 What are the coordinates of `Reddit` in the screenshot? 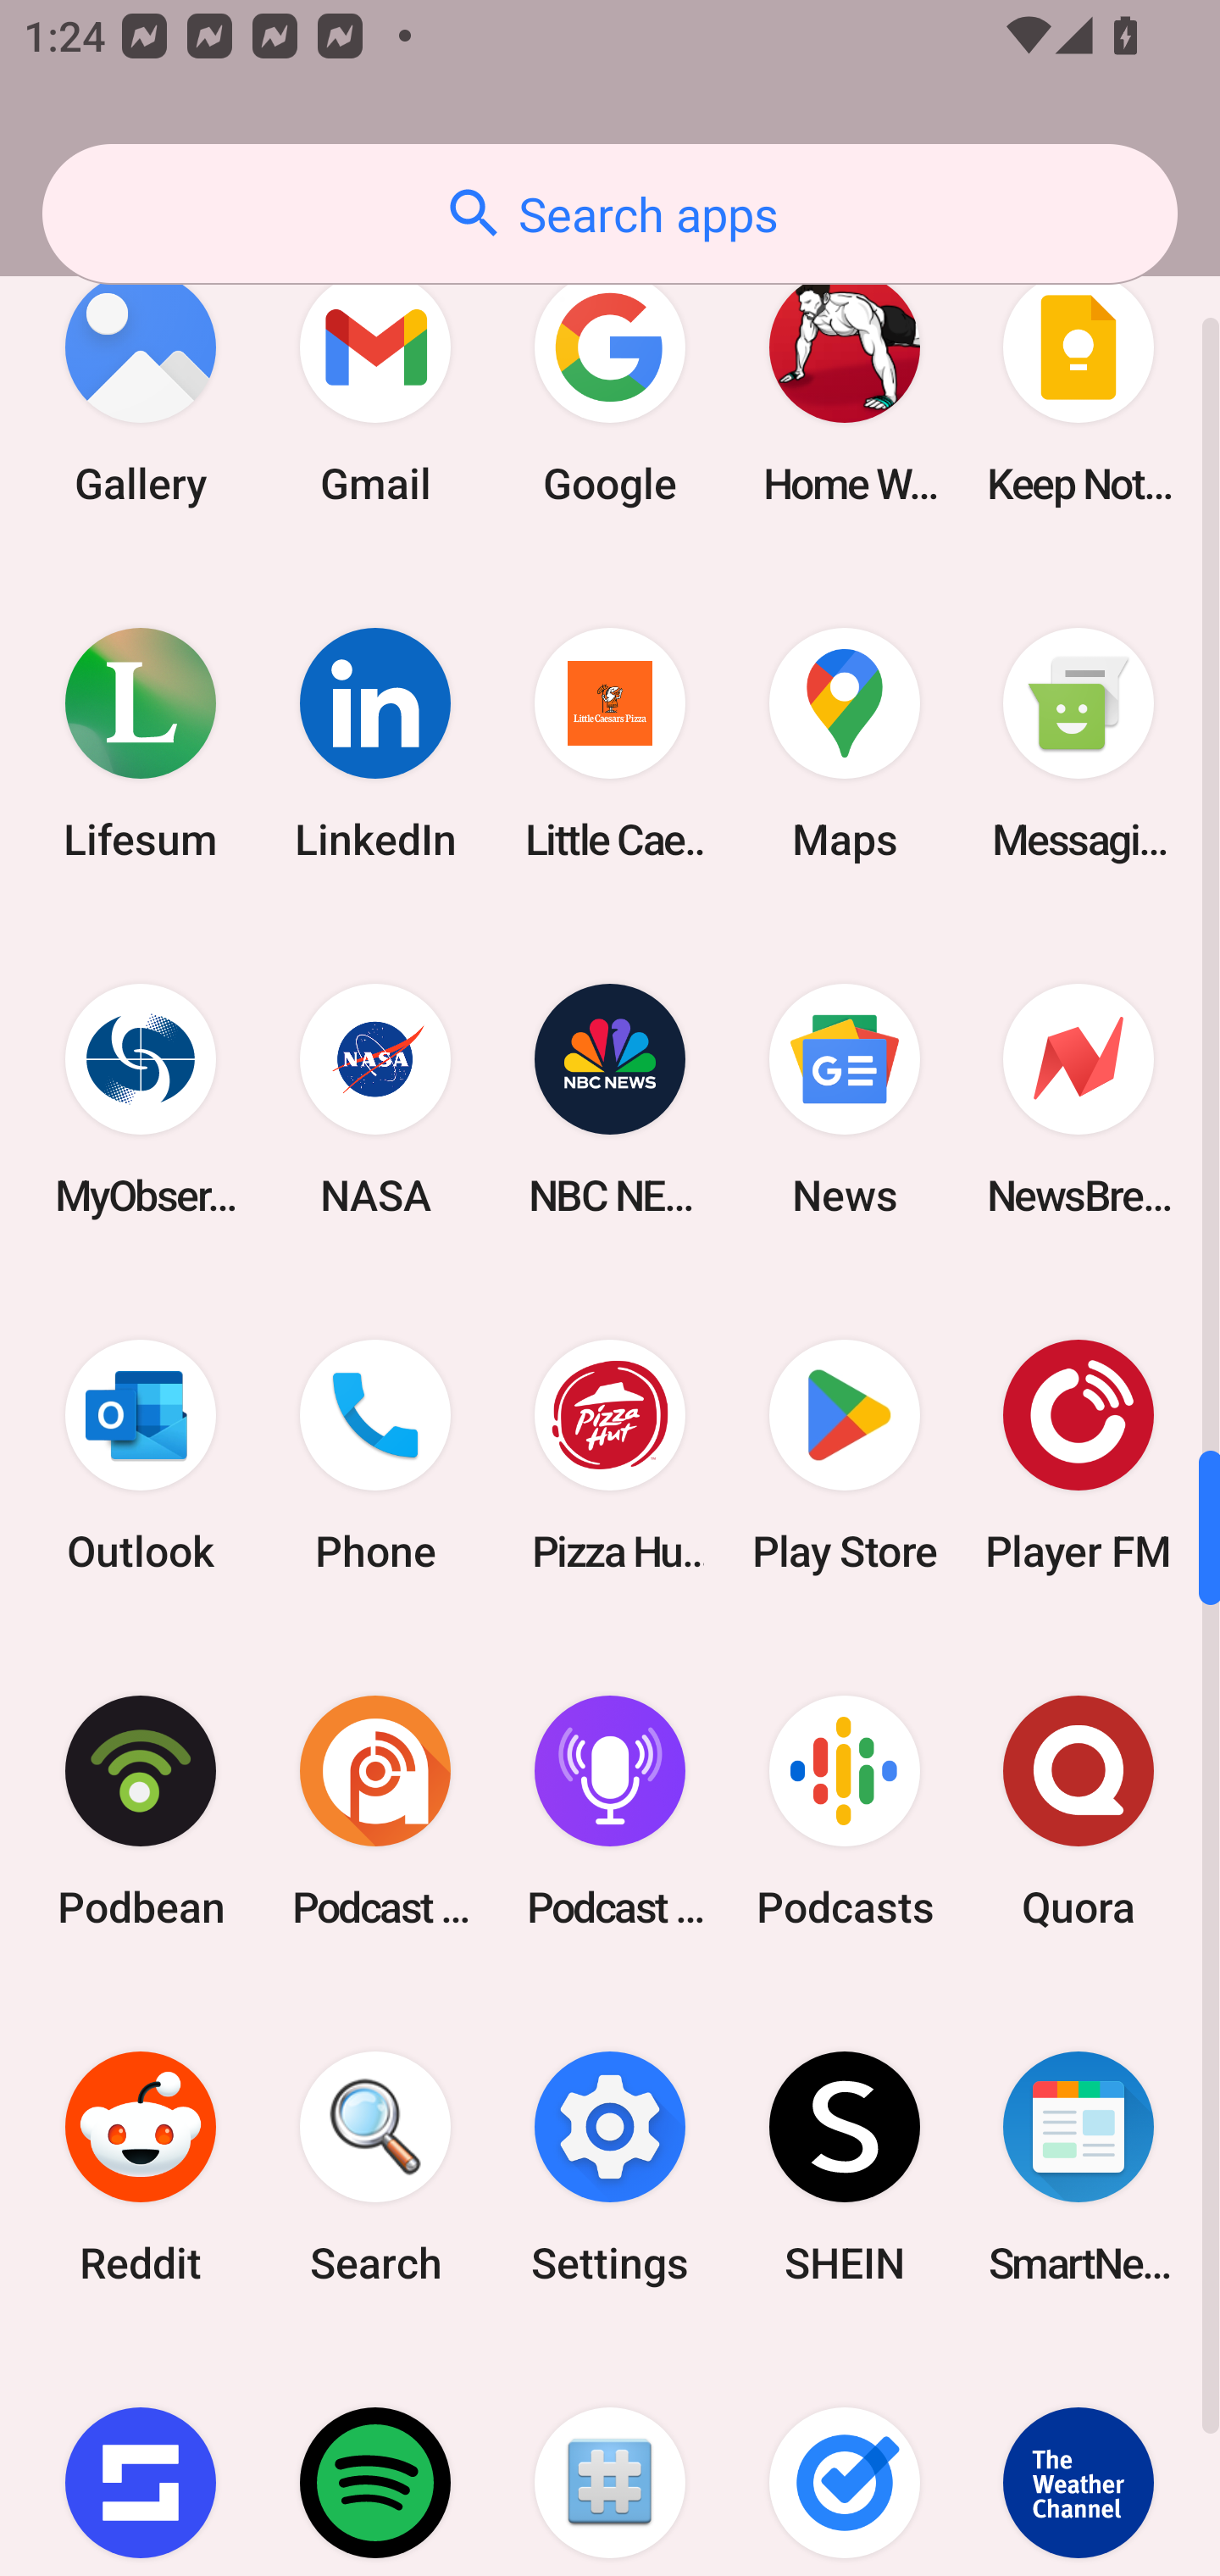 It's located at (141, 2168).